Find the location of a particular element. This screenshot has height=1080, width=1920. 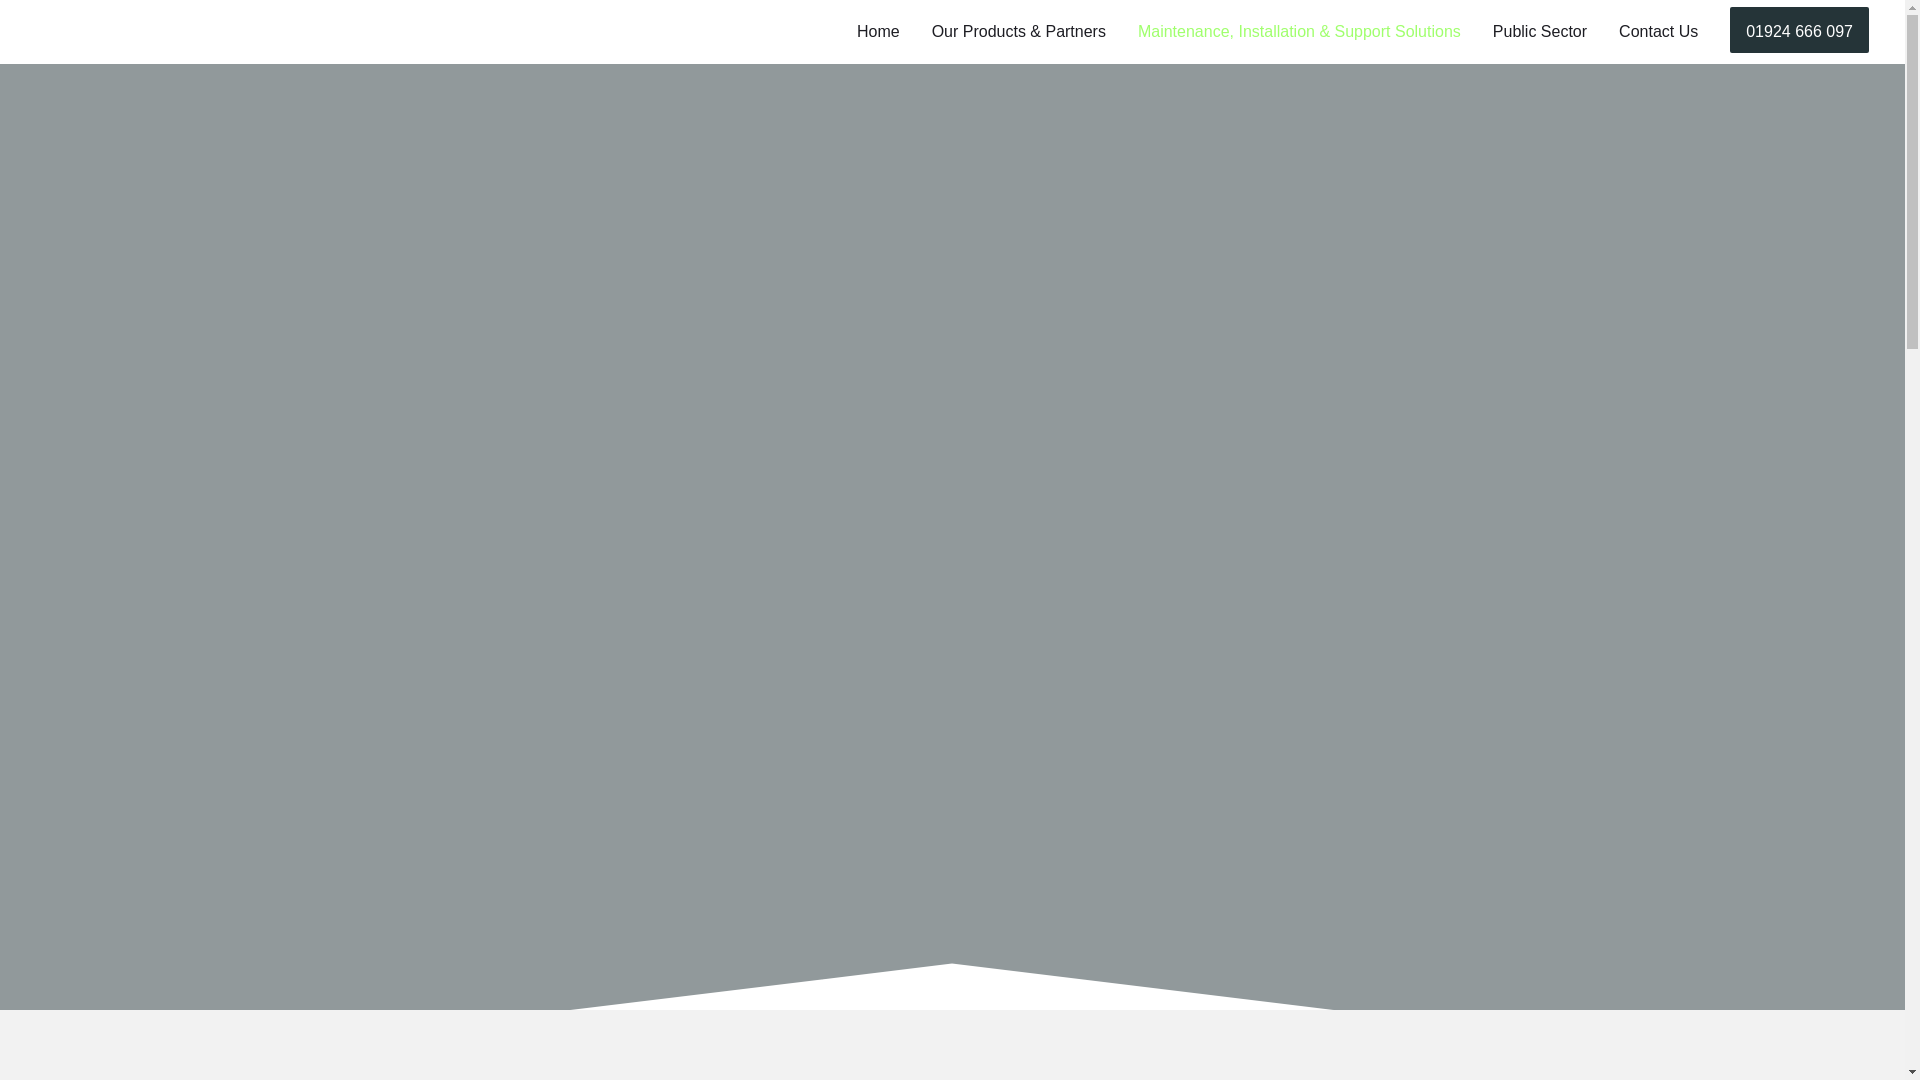

01924 666 097 is located at coordinates (1798, 32).